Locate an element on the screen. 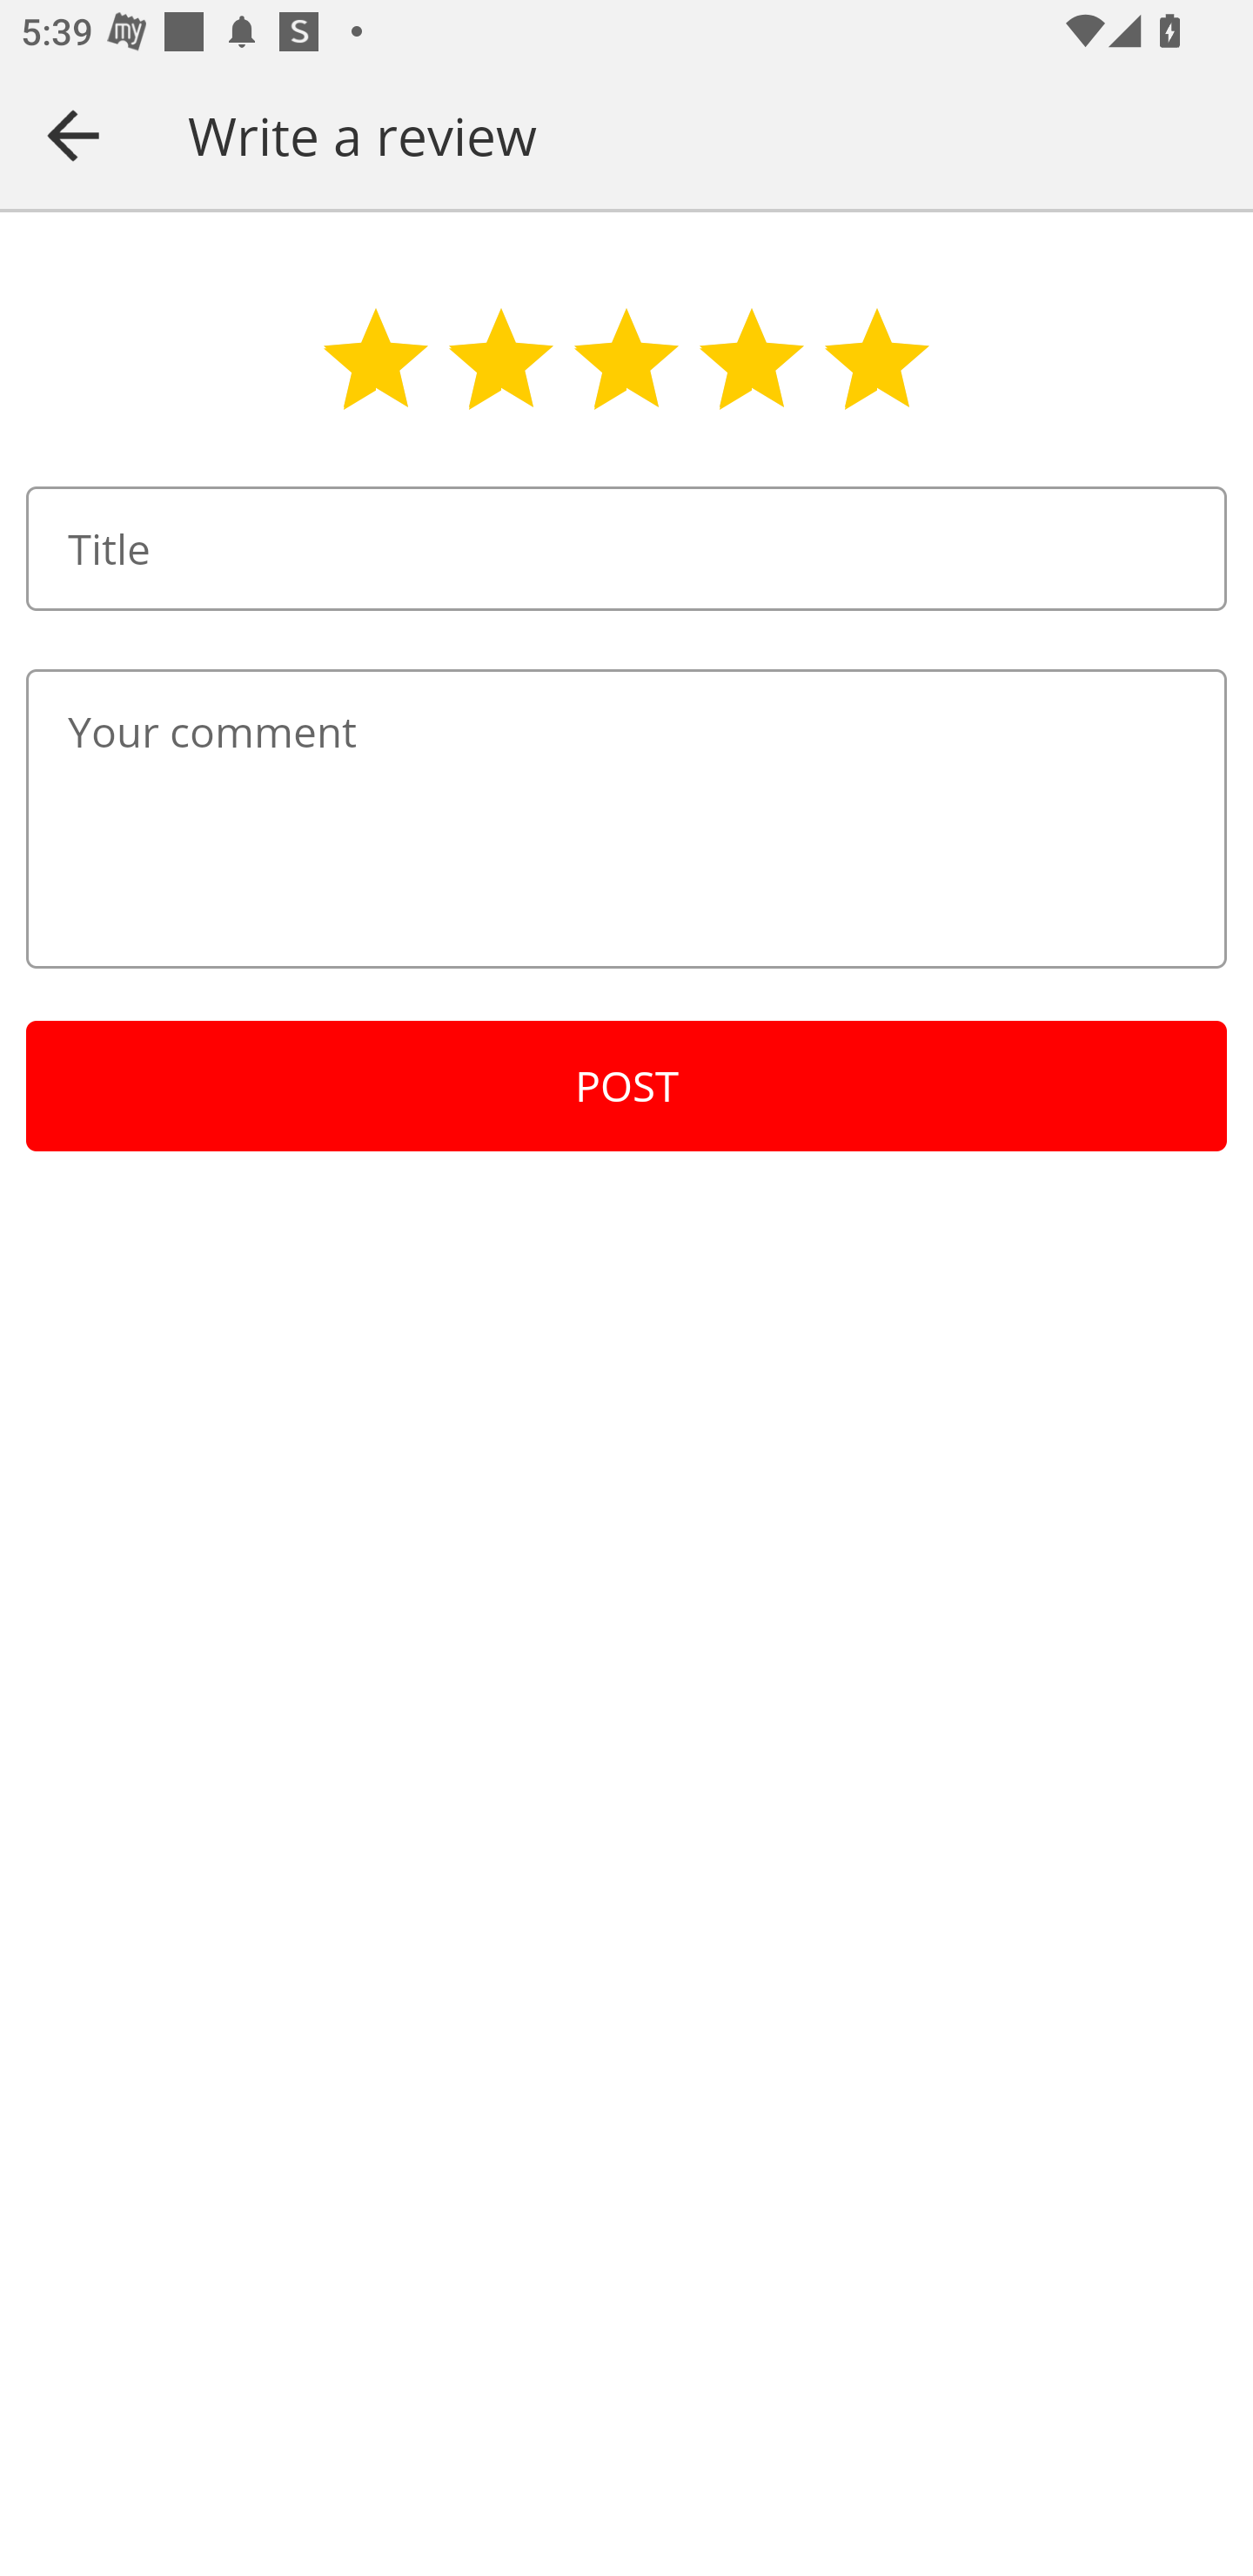 The width and height of the screenshot is (1253, 2576). Navigate up is located at coordinates (73, 135).